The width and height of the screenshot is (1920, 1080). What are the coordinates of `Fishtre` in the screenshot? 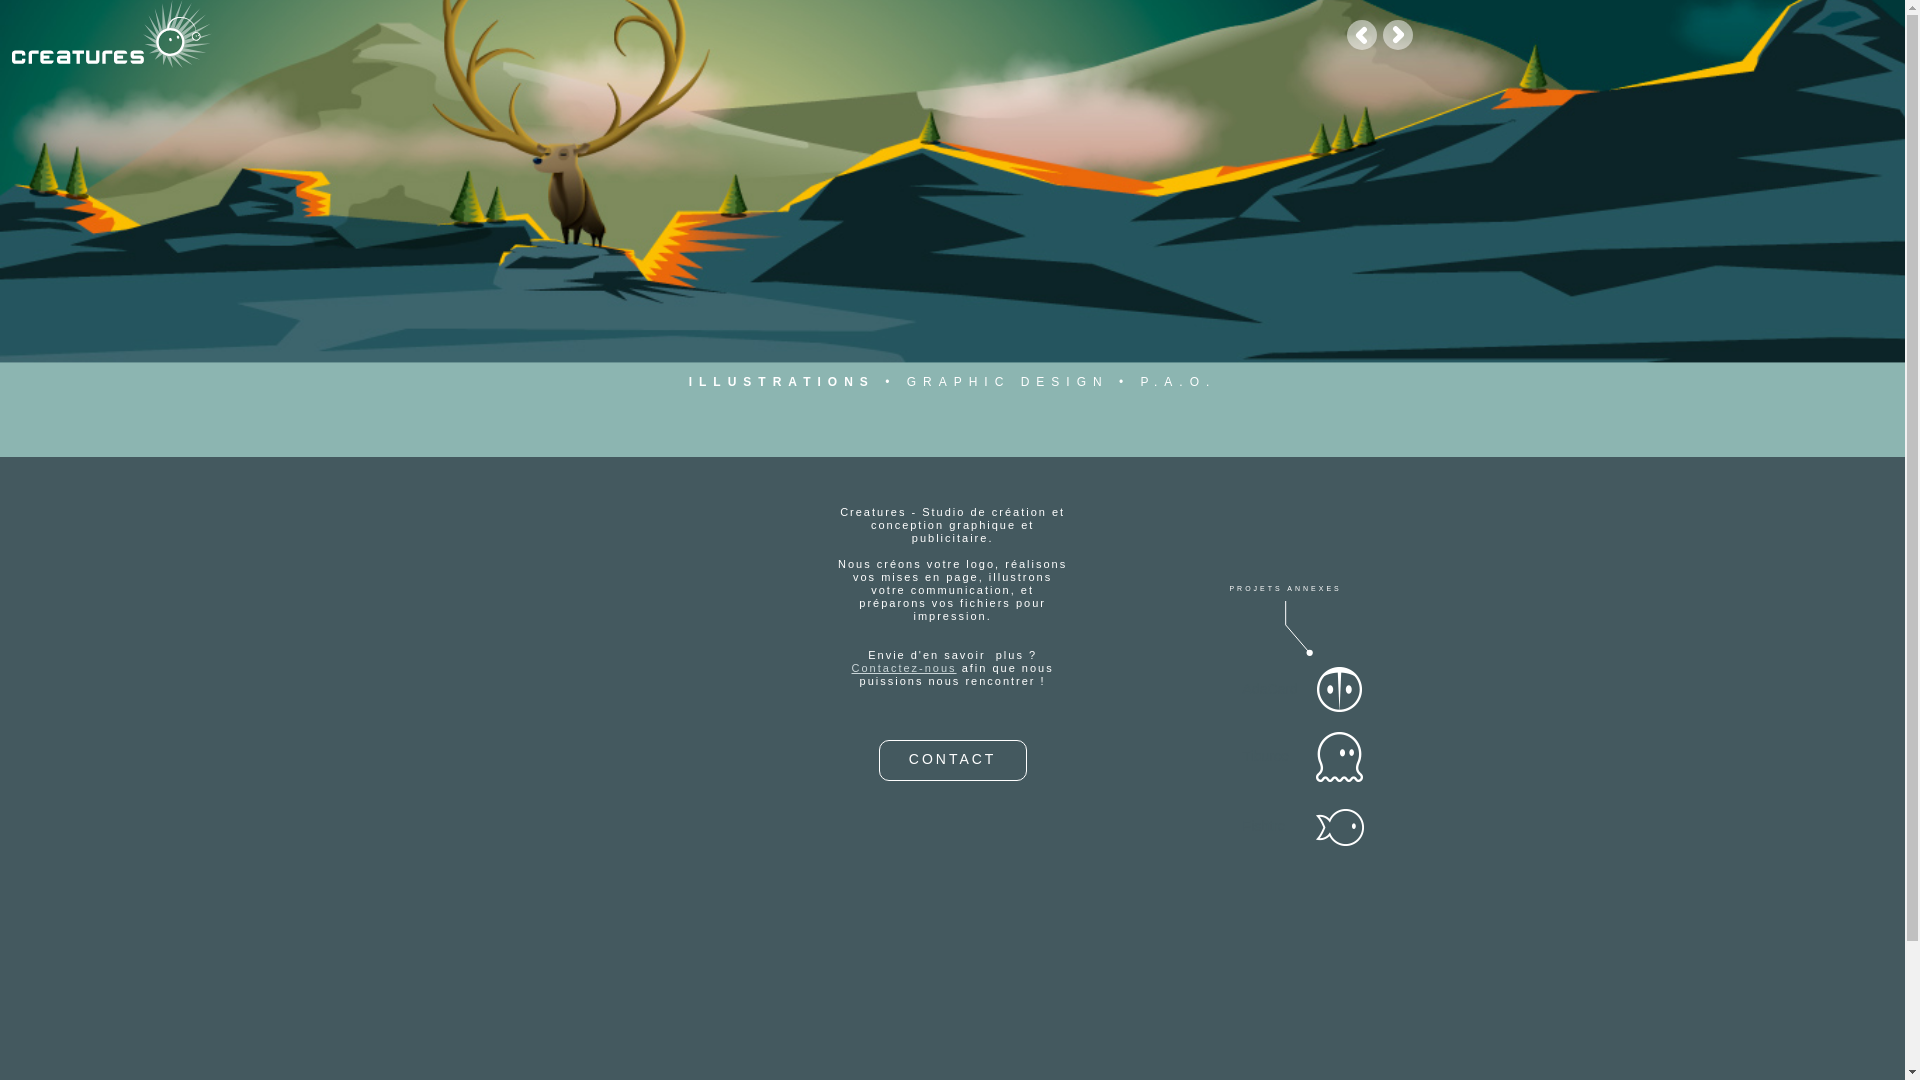 It's located at (1304, 827).